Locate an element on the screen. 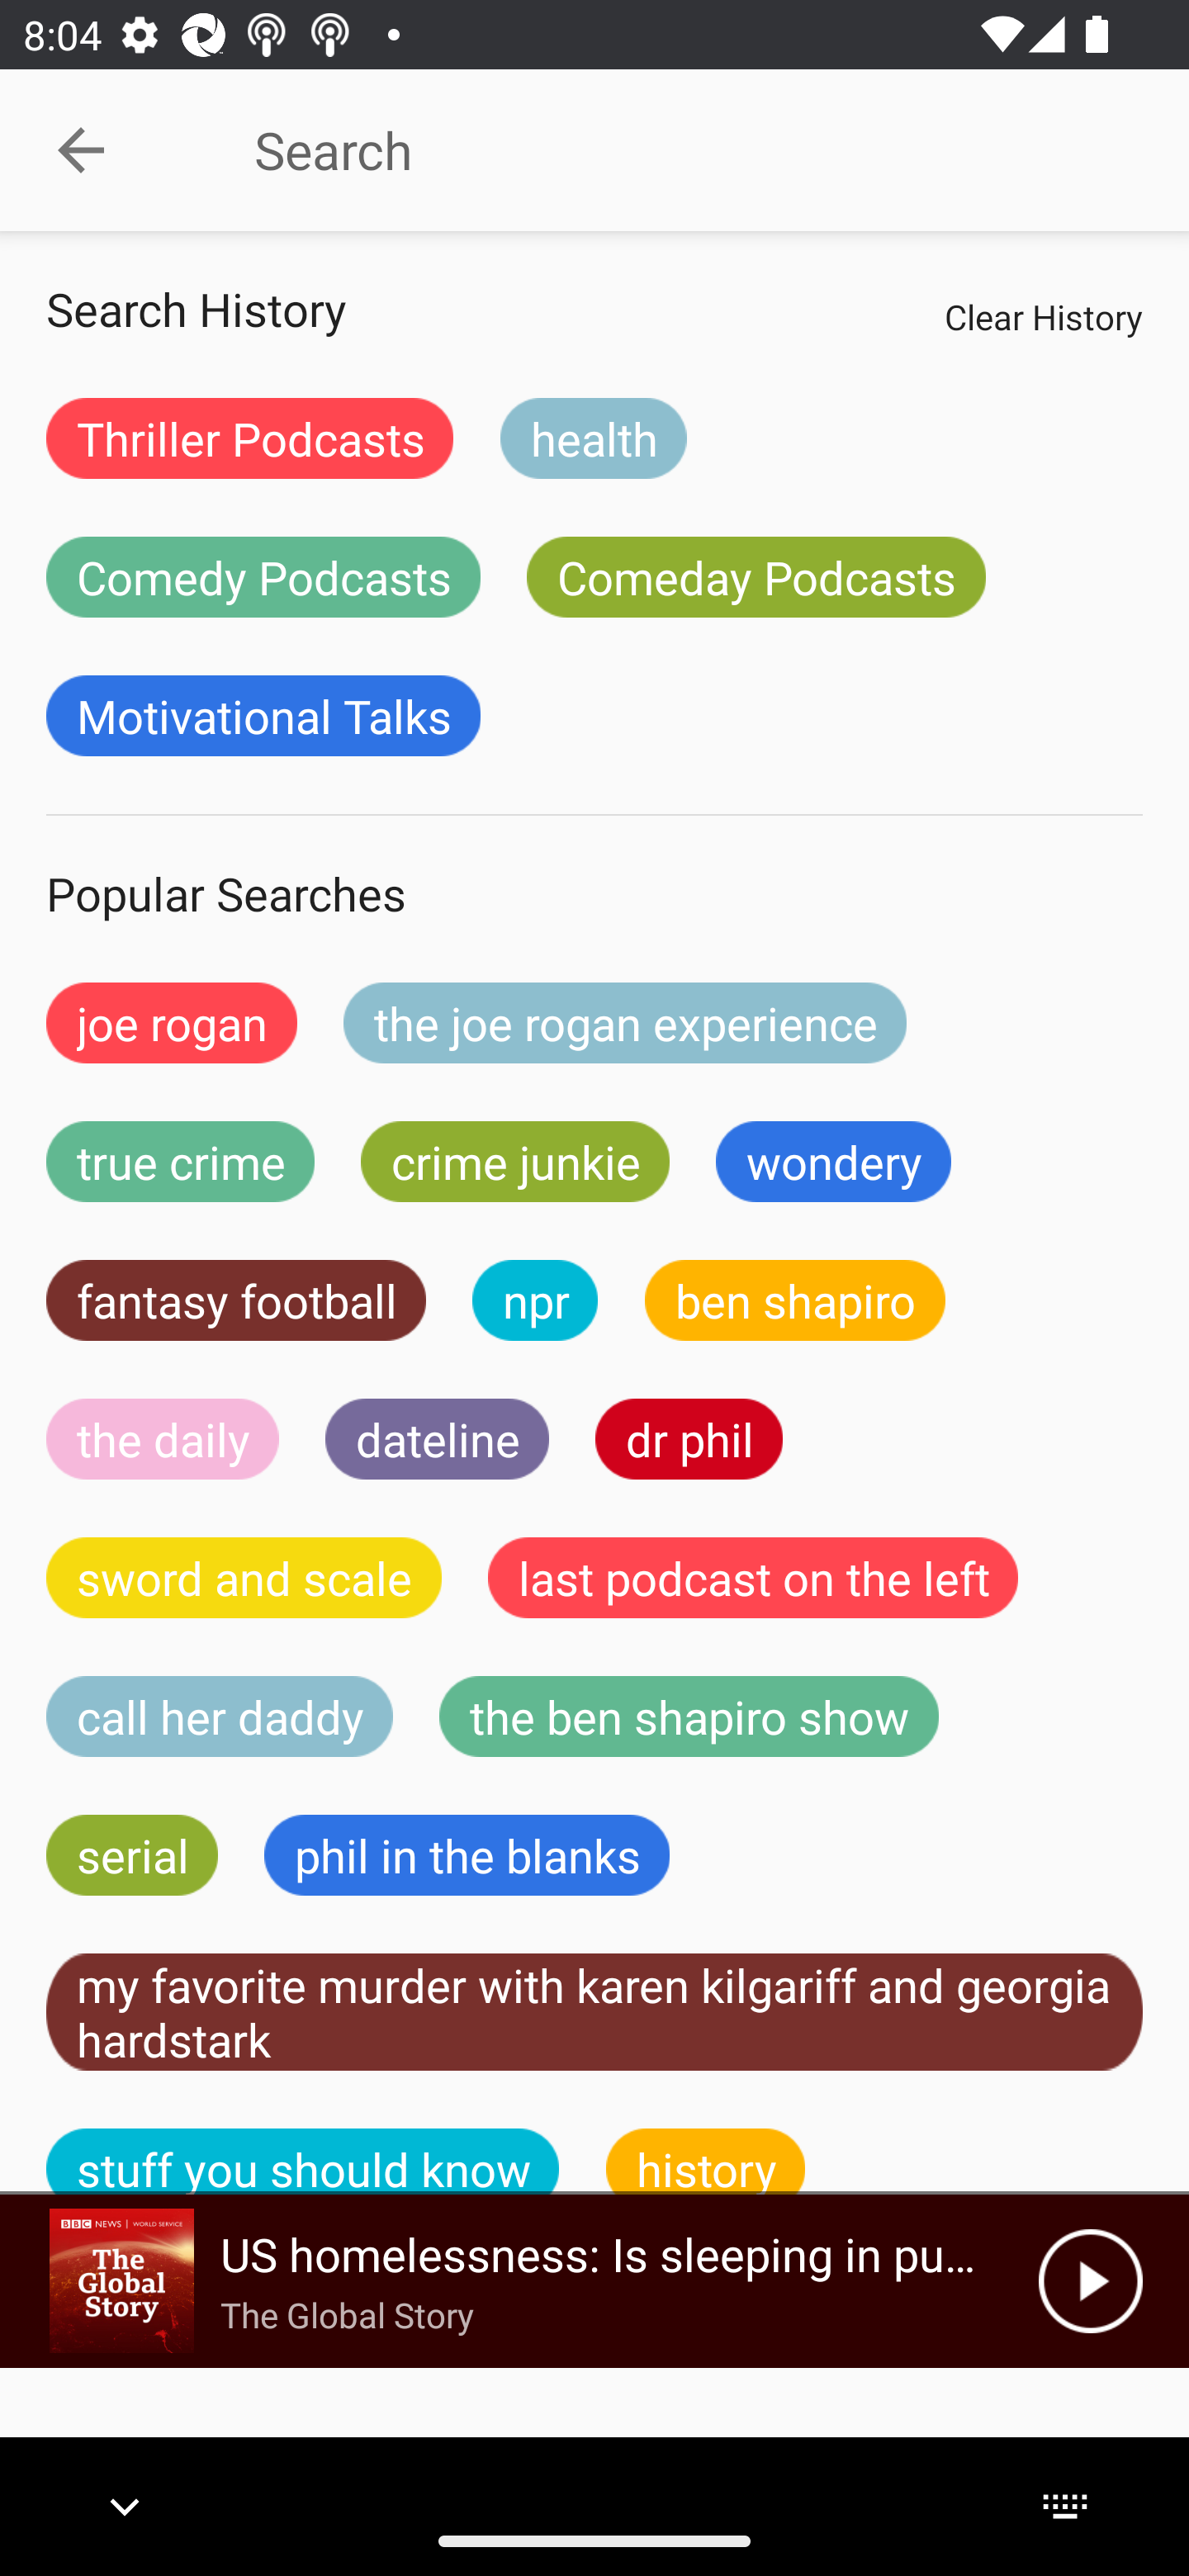 This screenshot has width=1189, height=2576. Play is located at coordinates (1090, 2280).